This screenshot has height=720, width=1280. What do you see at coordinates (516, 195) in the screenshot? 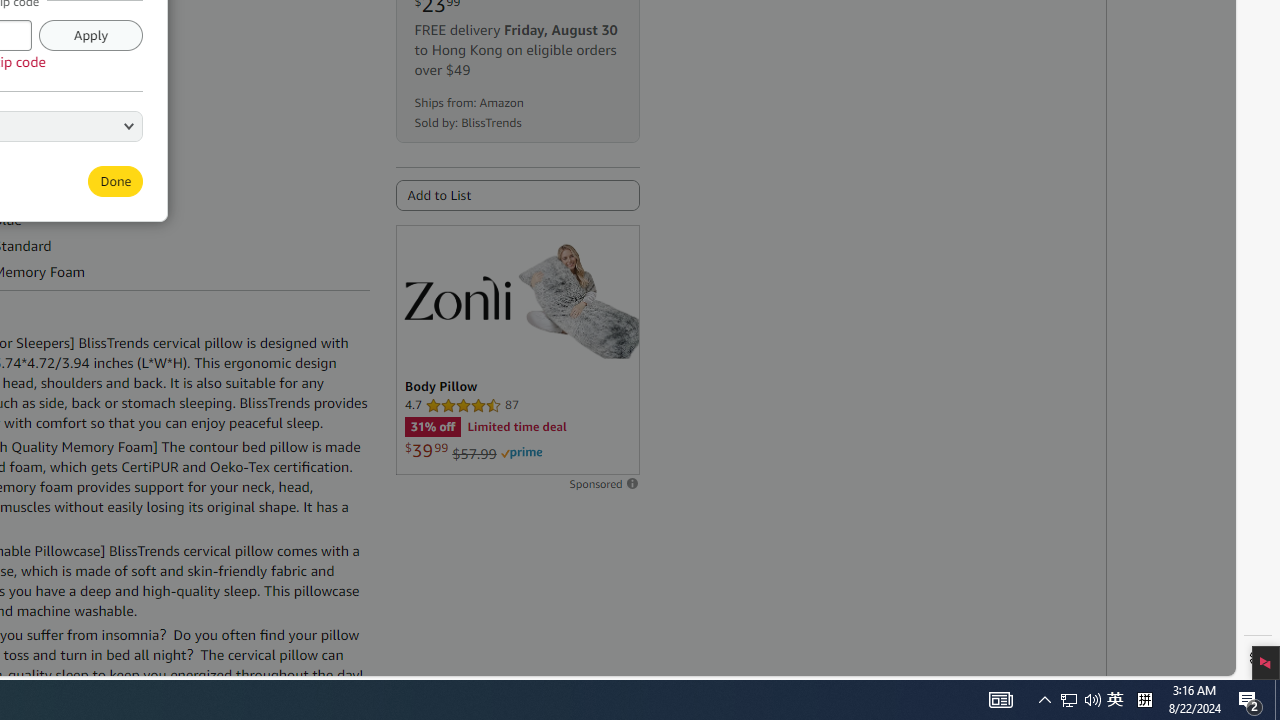
I see `Add to List` at bounding box center [516, 195].